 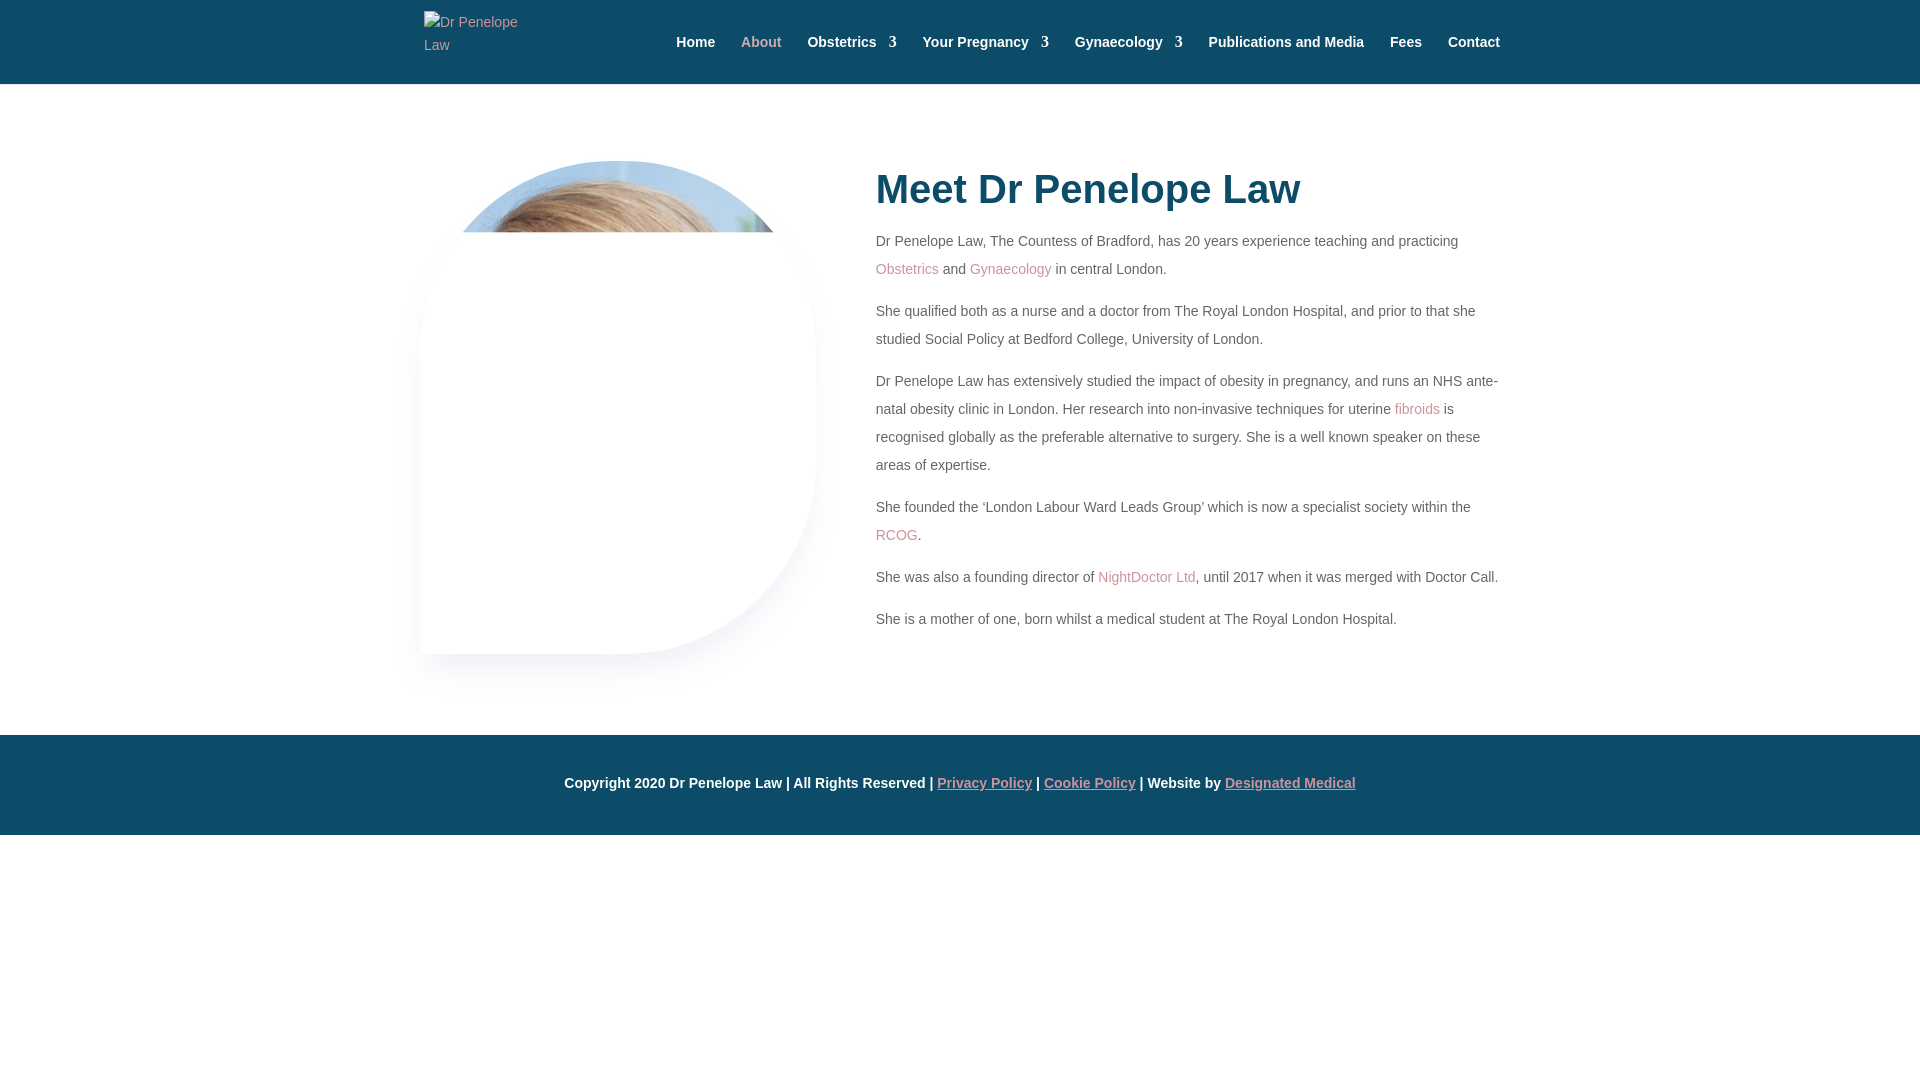 I want to click on Privacy Policy, so click(x=984, y=782).